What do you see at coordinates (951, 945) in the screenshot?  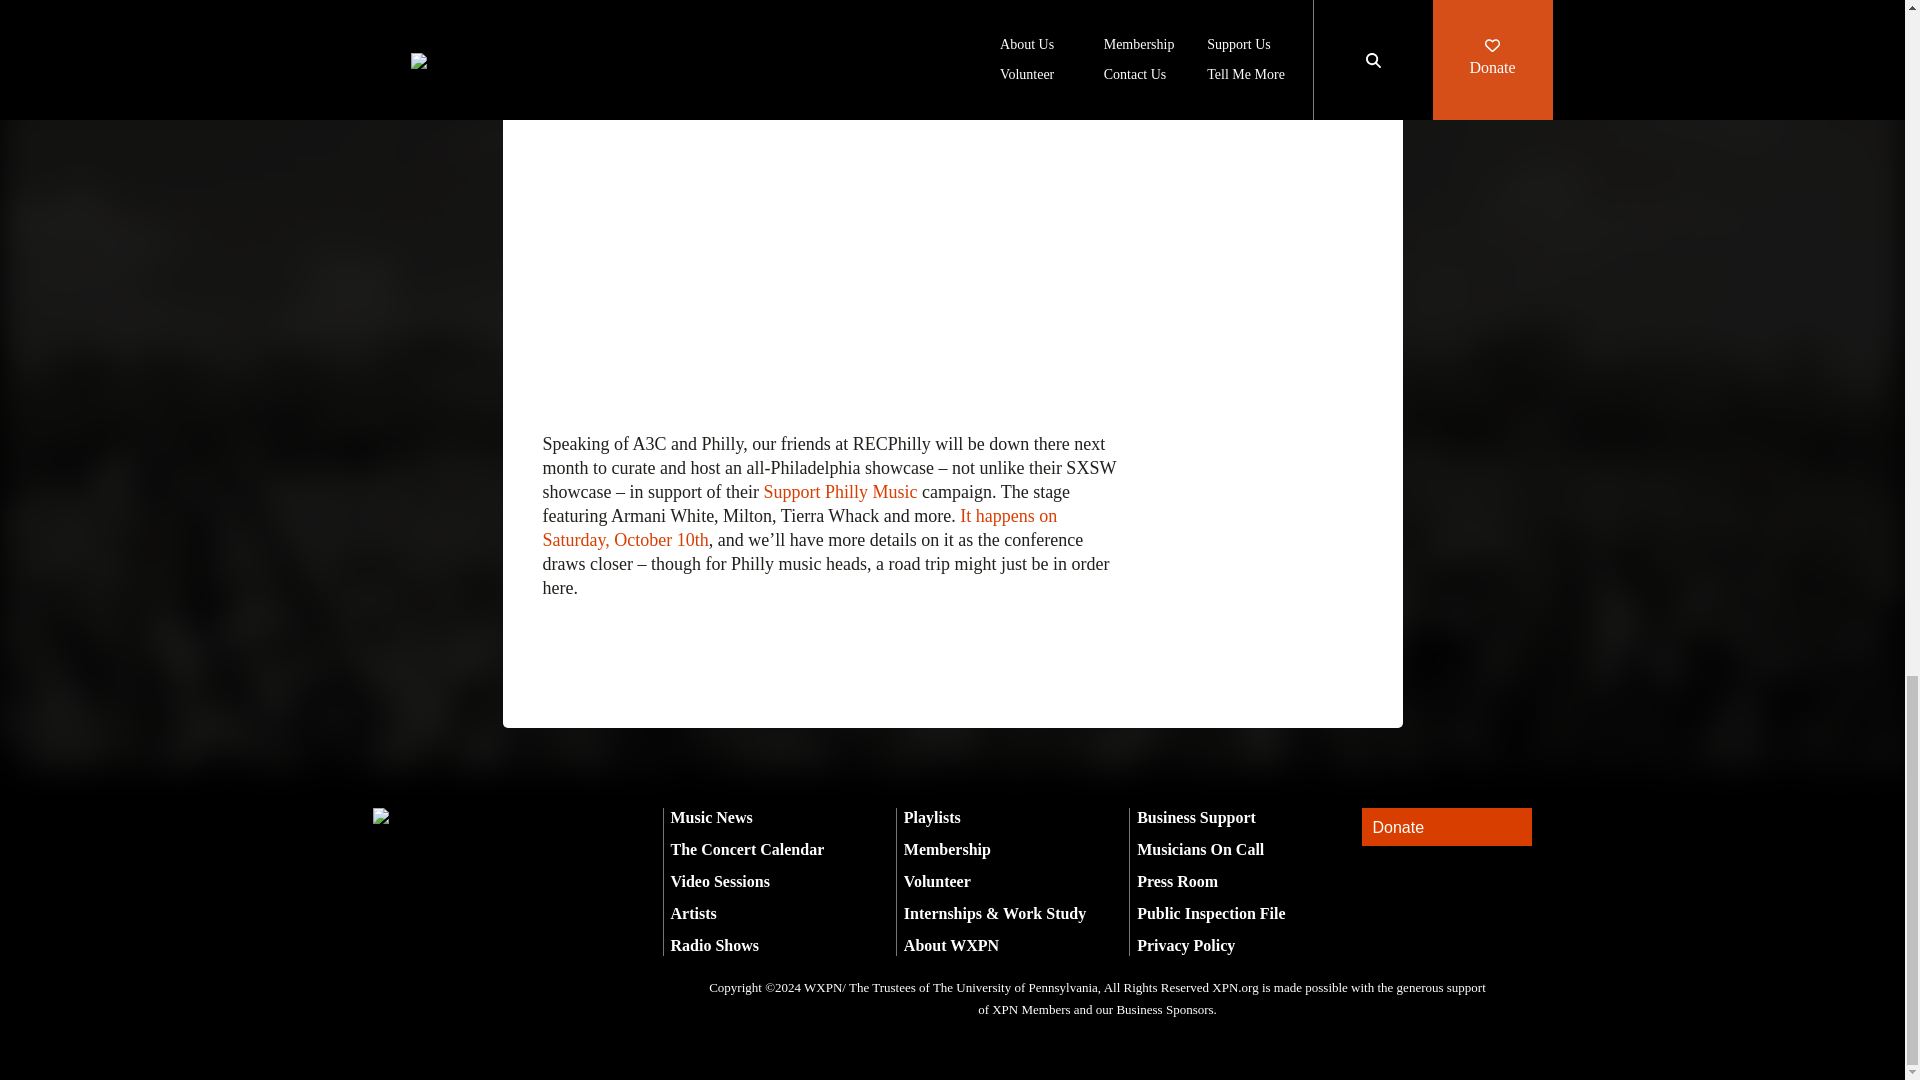 I see `About WXPN` at bounding box center [951, 945].